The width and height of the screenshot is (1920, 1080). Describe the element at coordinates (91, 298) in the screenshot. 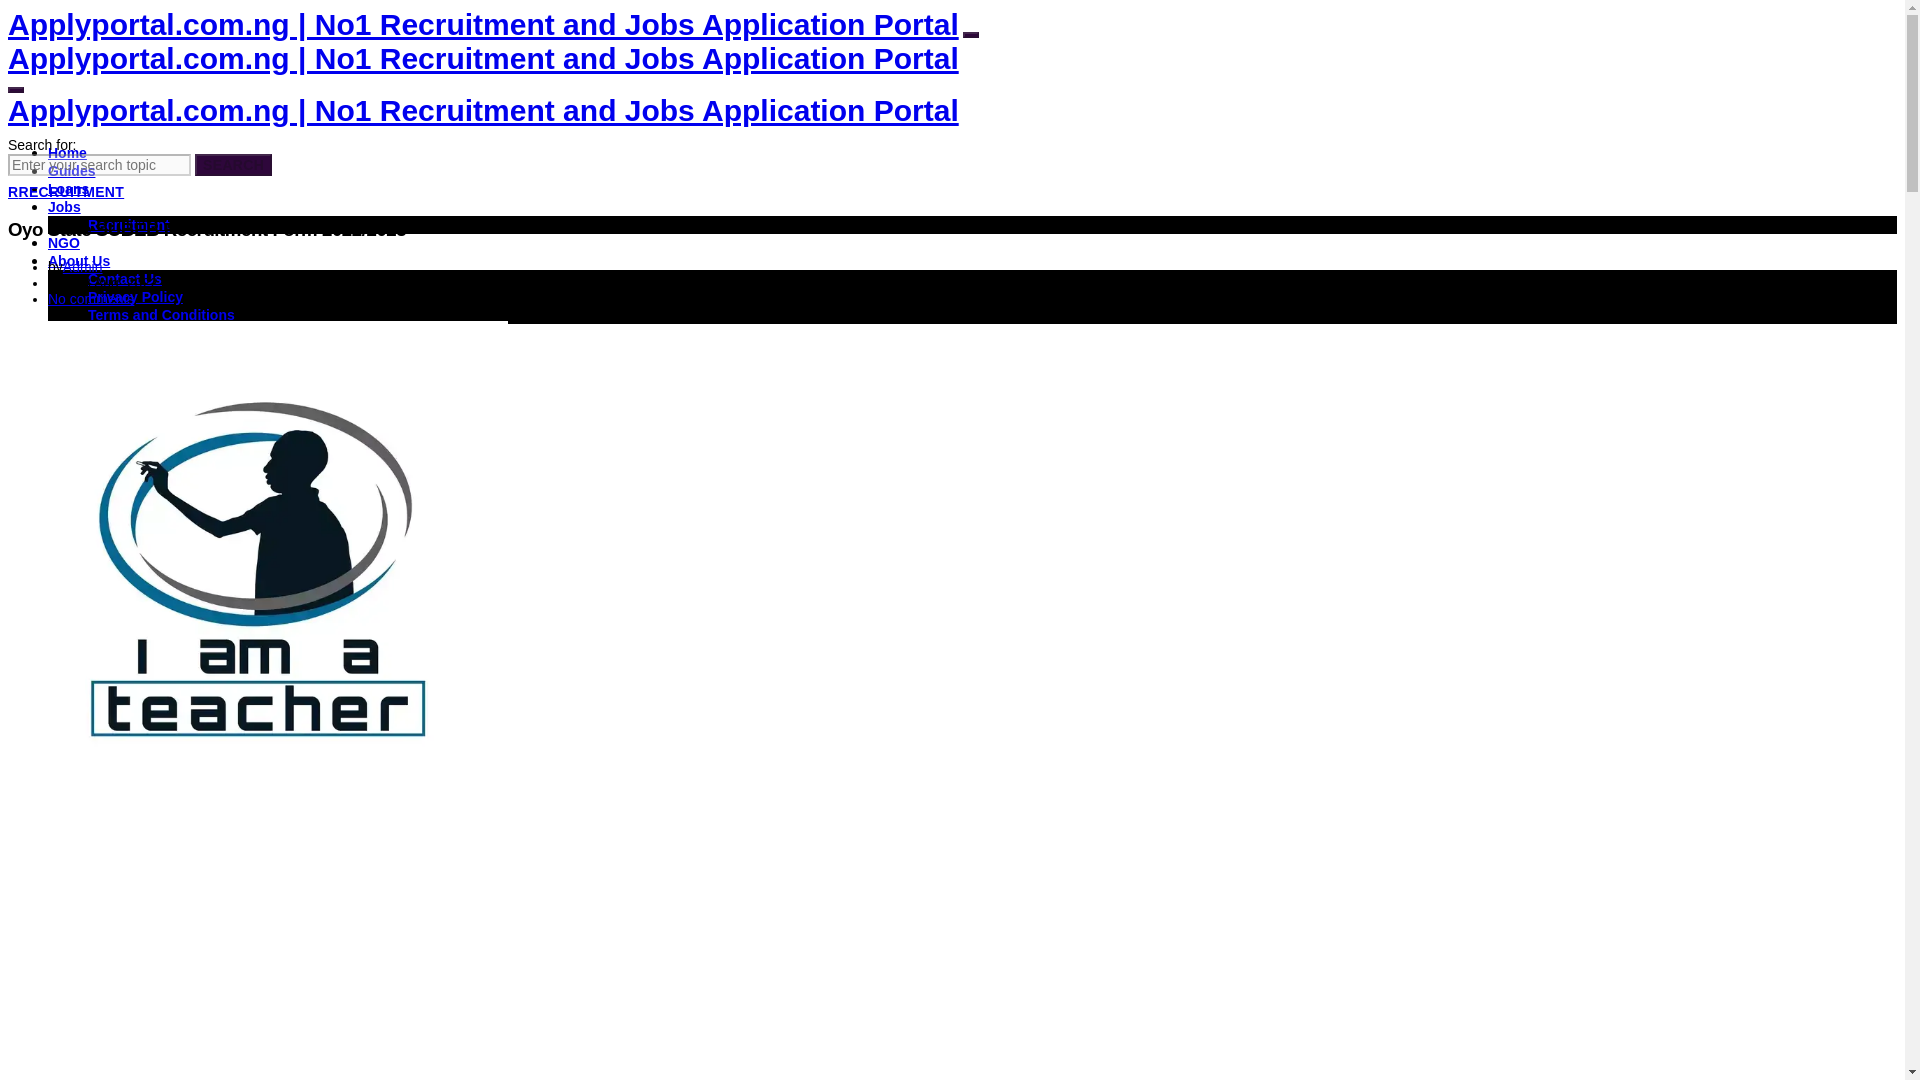

I see `No comments` at that location.